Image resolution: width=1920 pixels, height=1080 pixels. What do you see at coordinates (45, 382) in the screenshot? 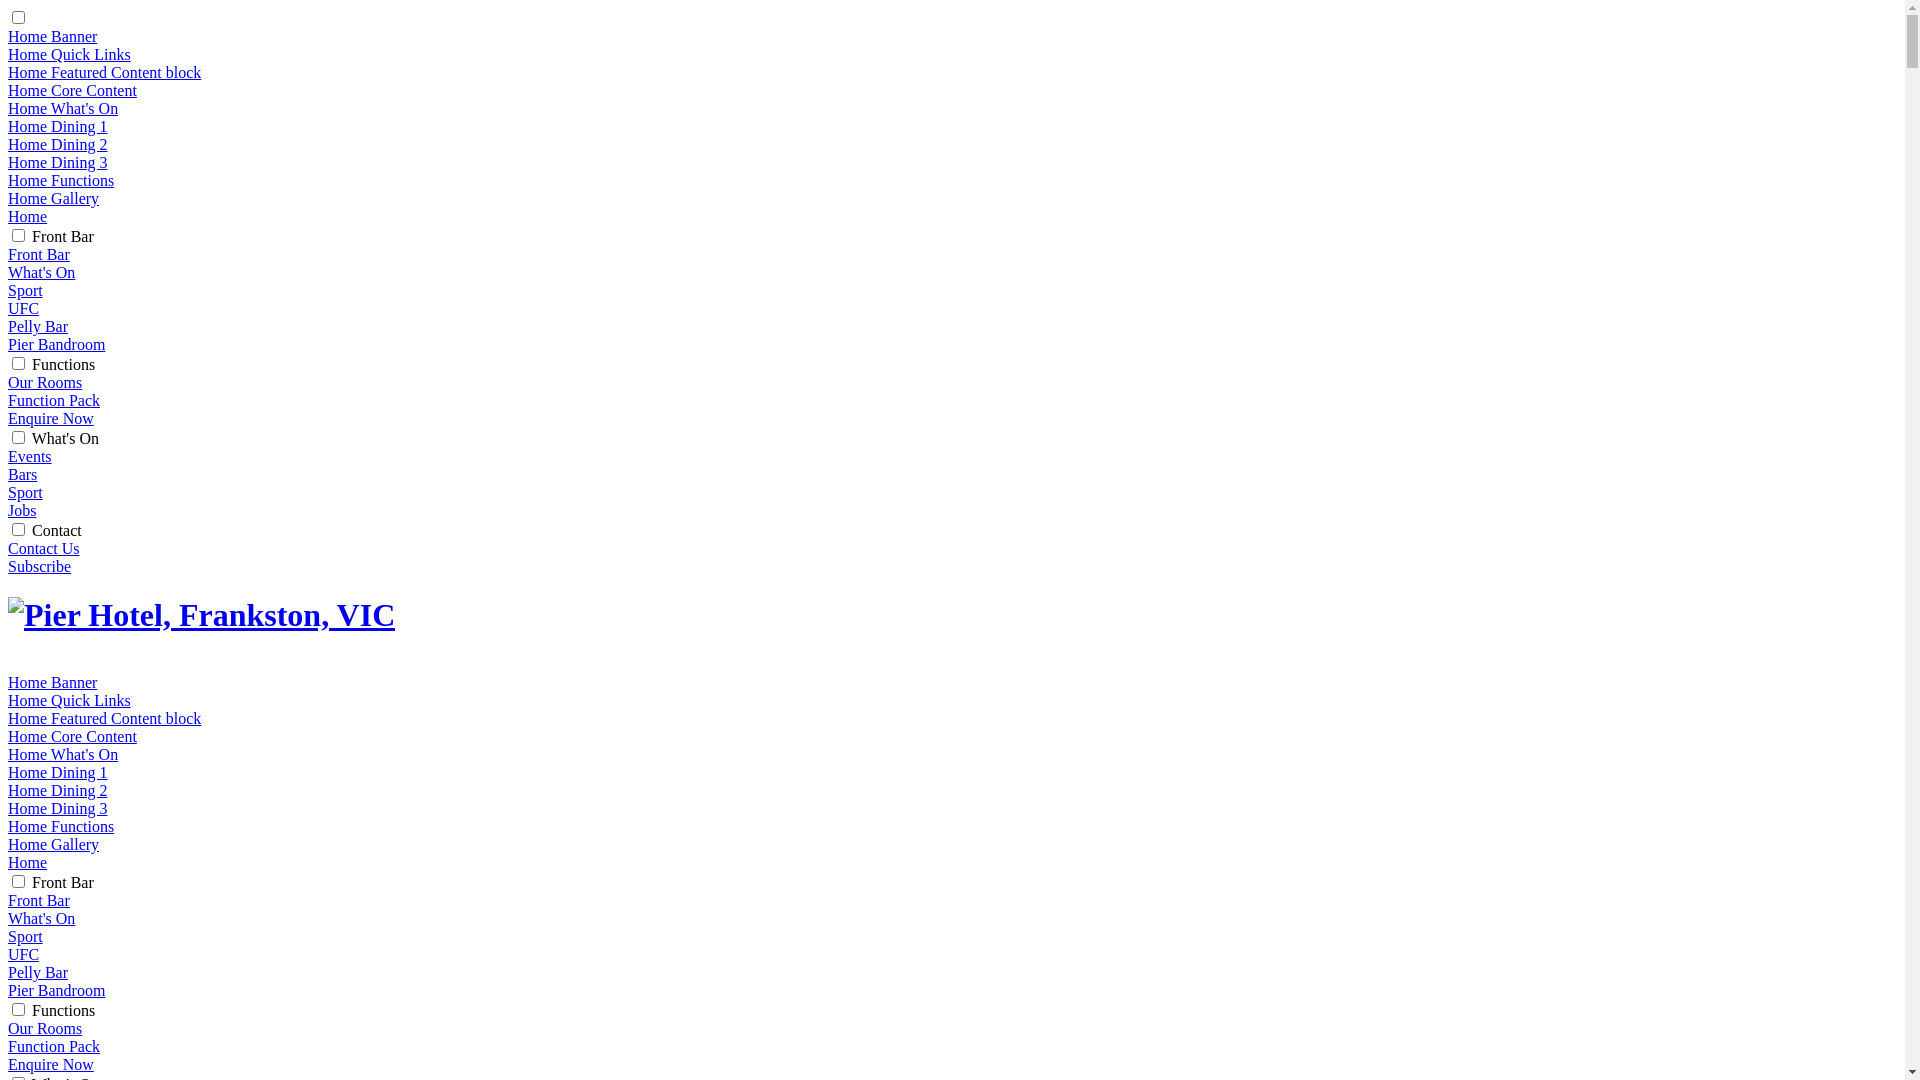
I see `Our Rooms` at bounding box center [45, 382].